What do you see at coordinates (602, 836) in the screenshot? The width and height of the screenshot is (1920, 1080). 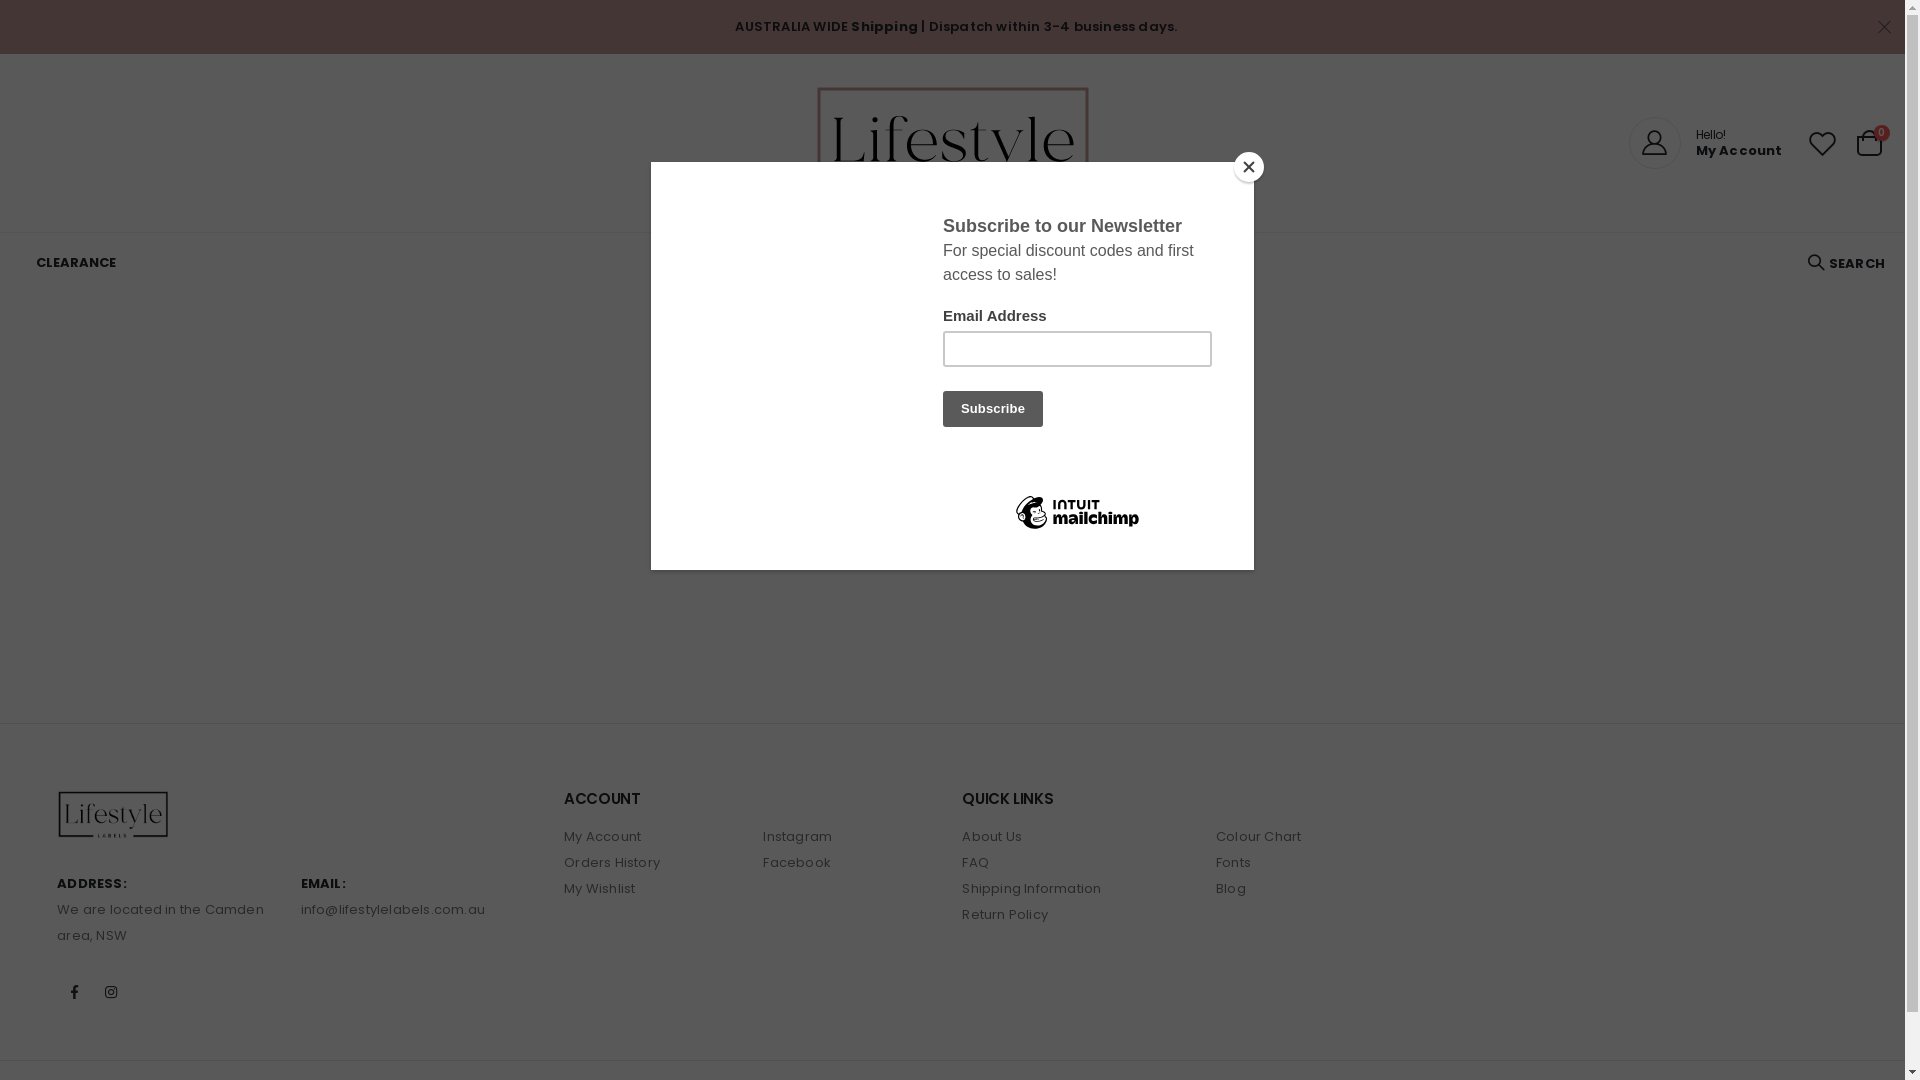 I see `My Account` at bounding box center [602, 836].